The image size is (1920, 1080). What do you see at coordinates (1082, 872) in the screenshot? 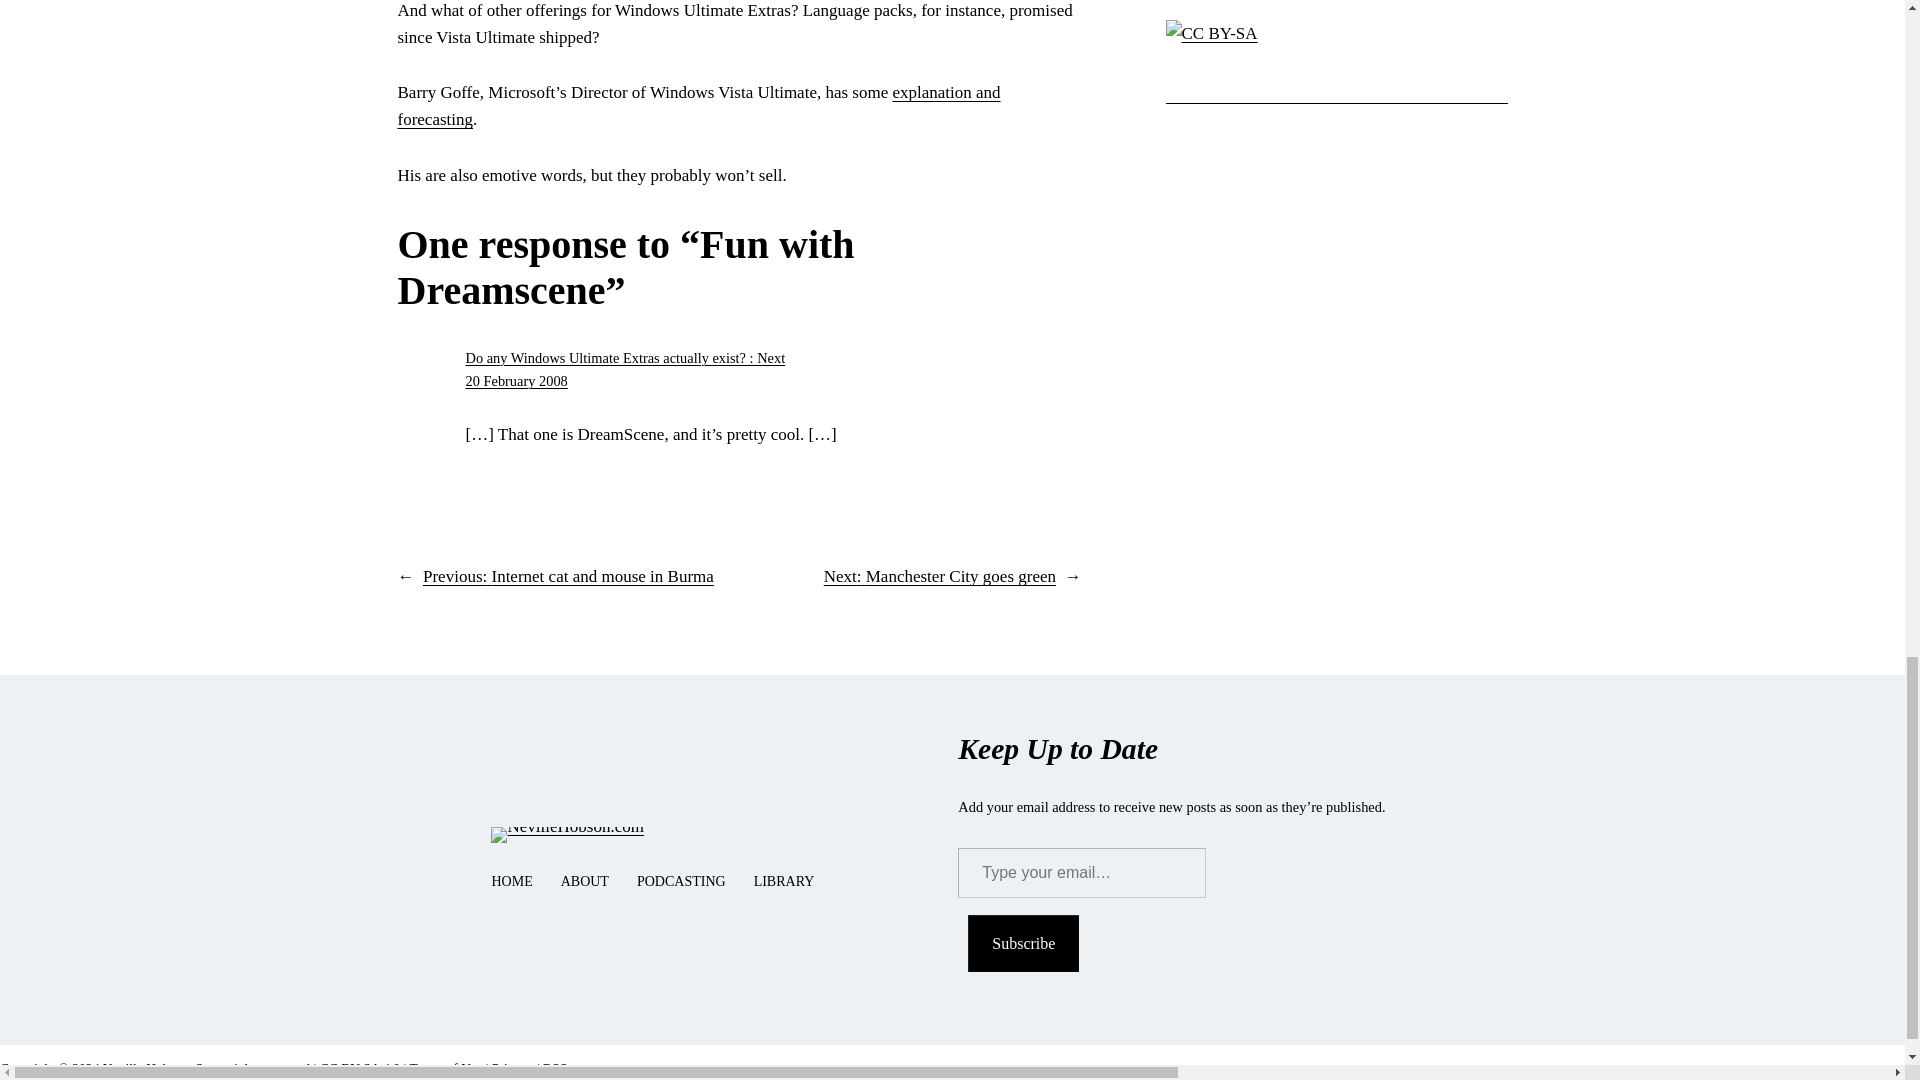
I see `Please fill in this field.` at bounding box center [1082, 872].